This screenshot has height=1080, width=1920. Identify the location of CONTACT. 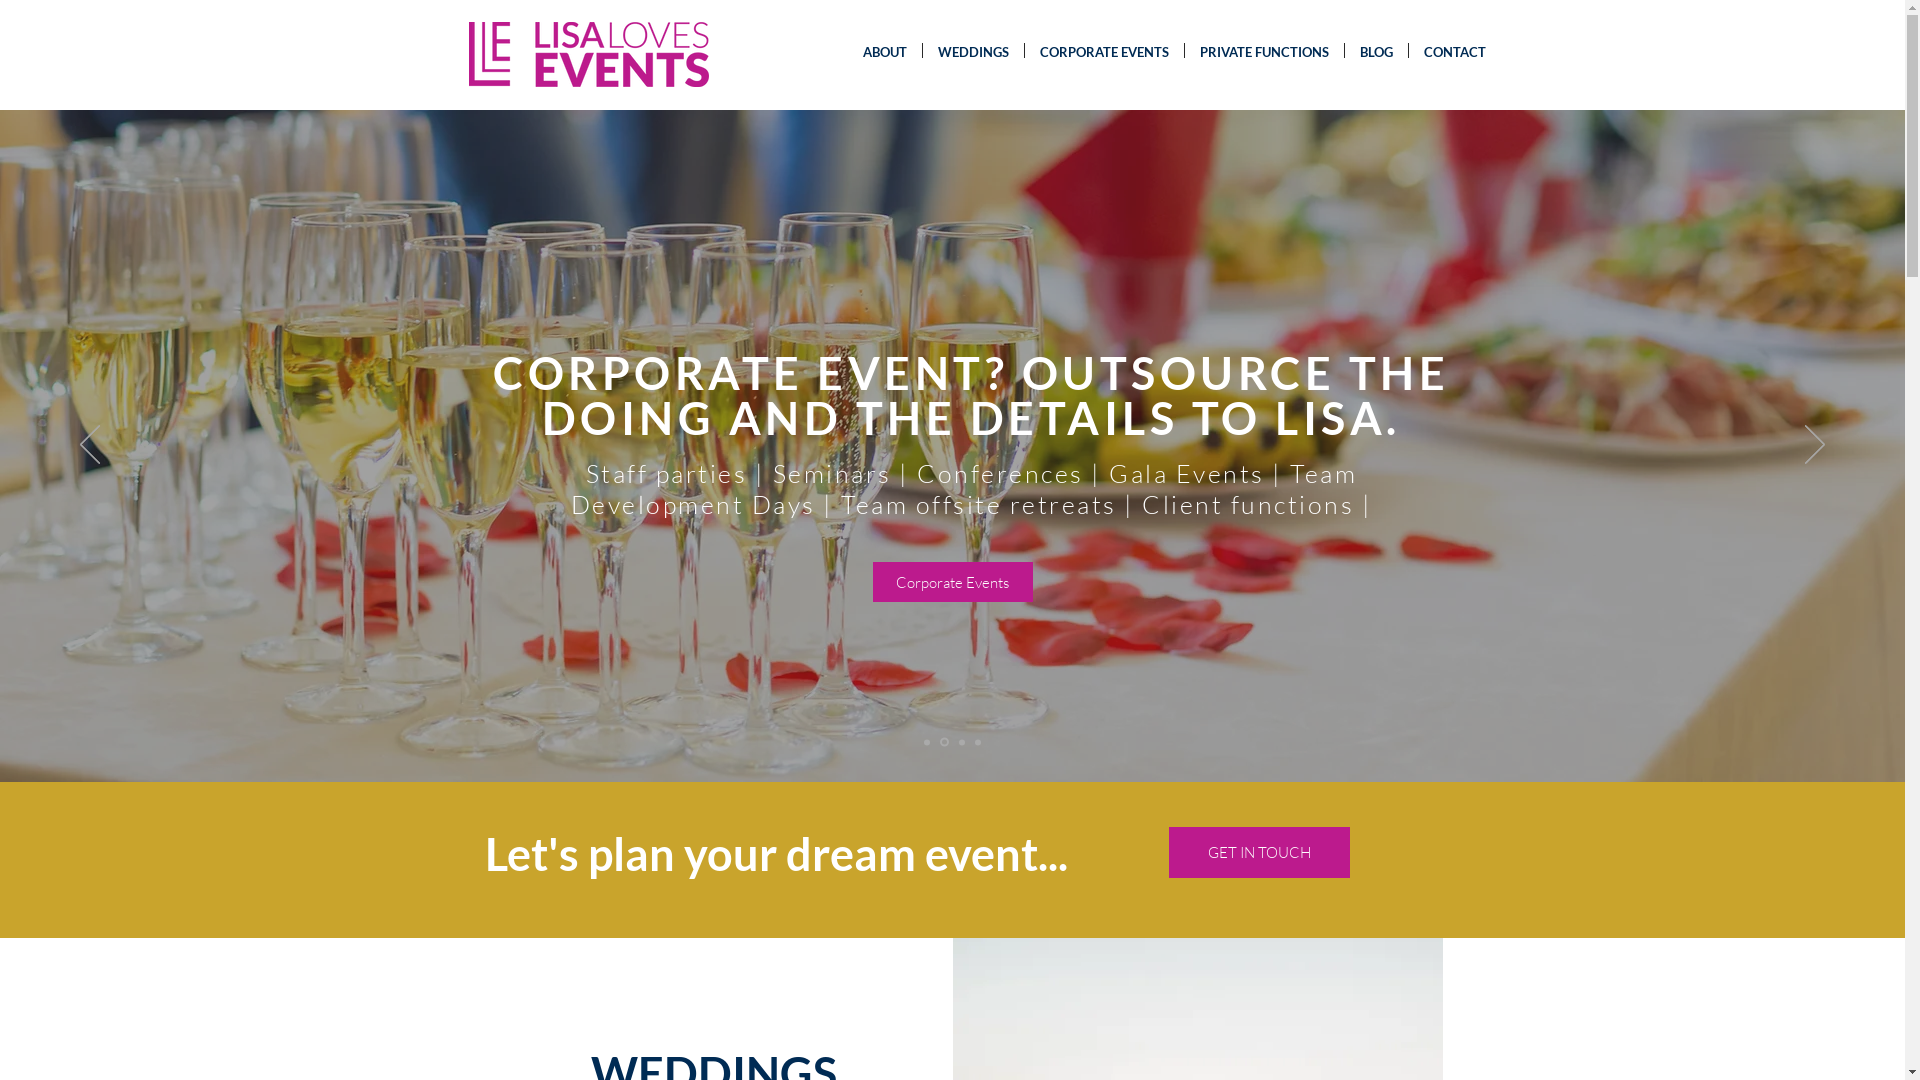
(1454, 50).